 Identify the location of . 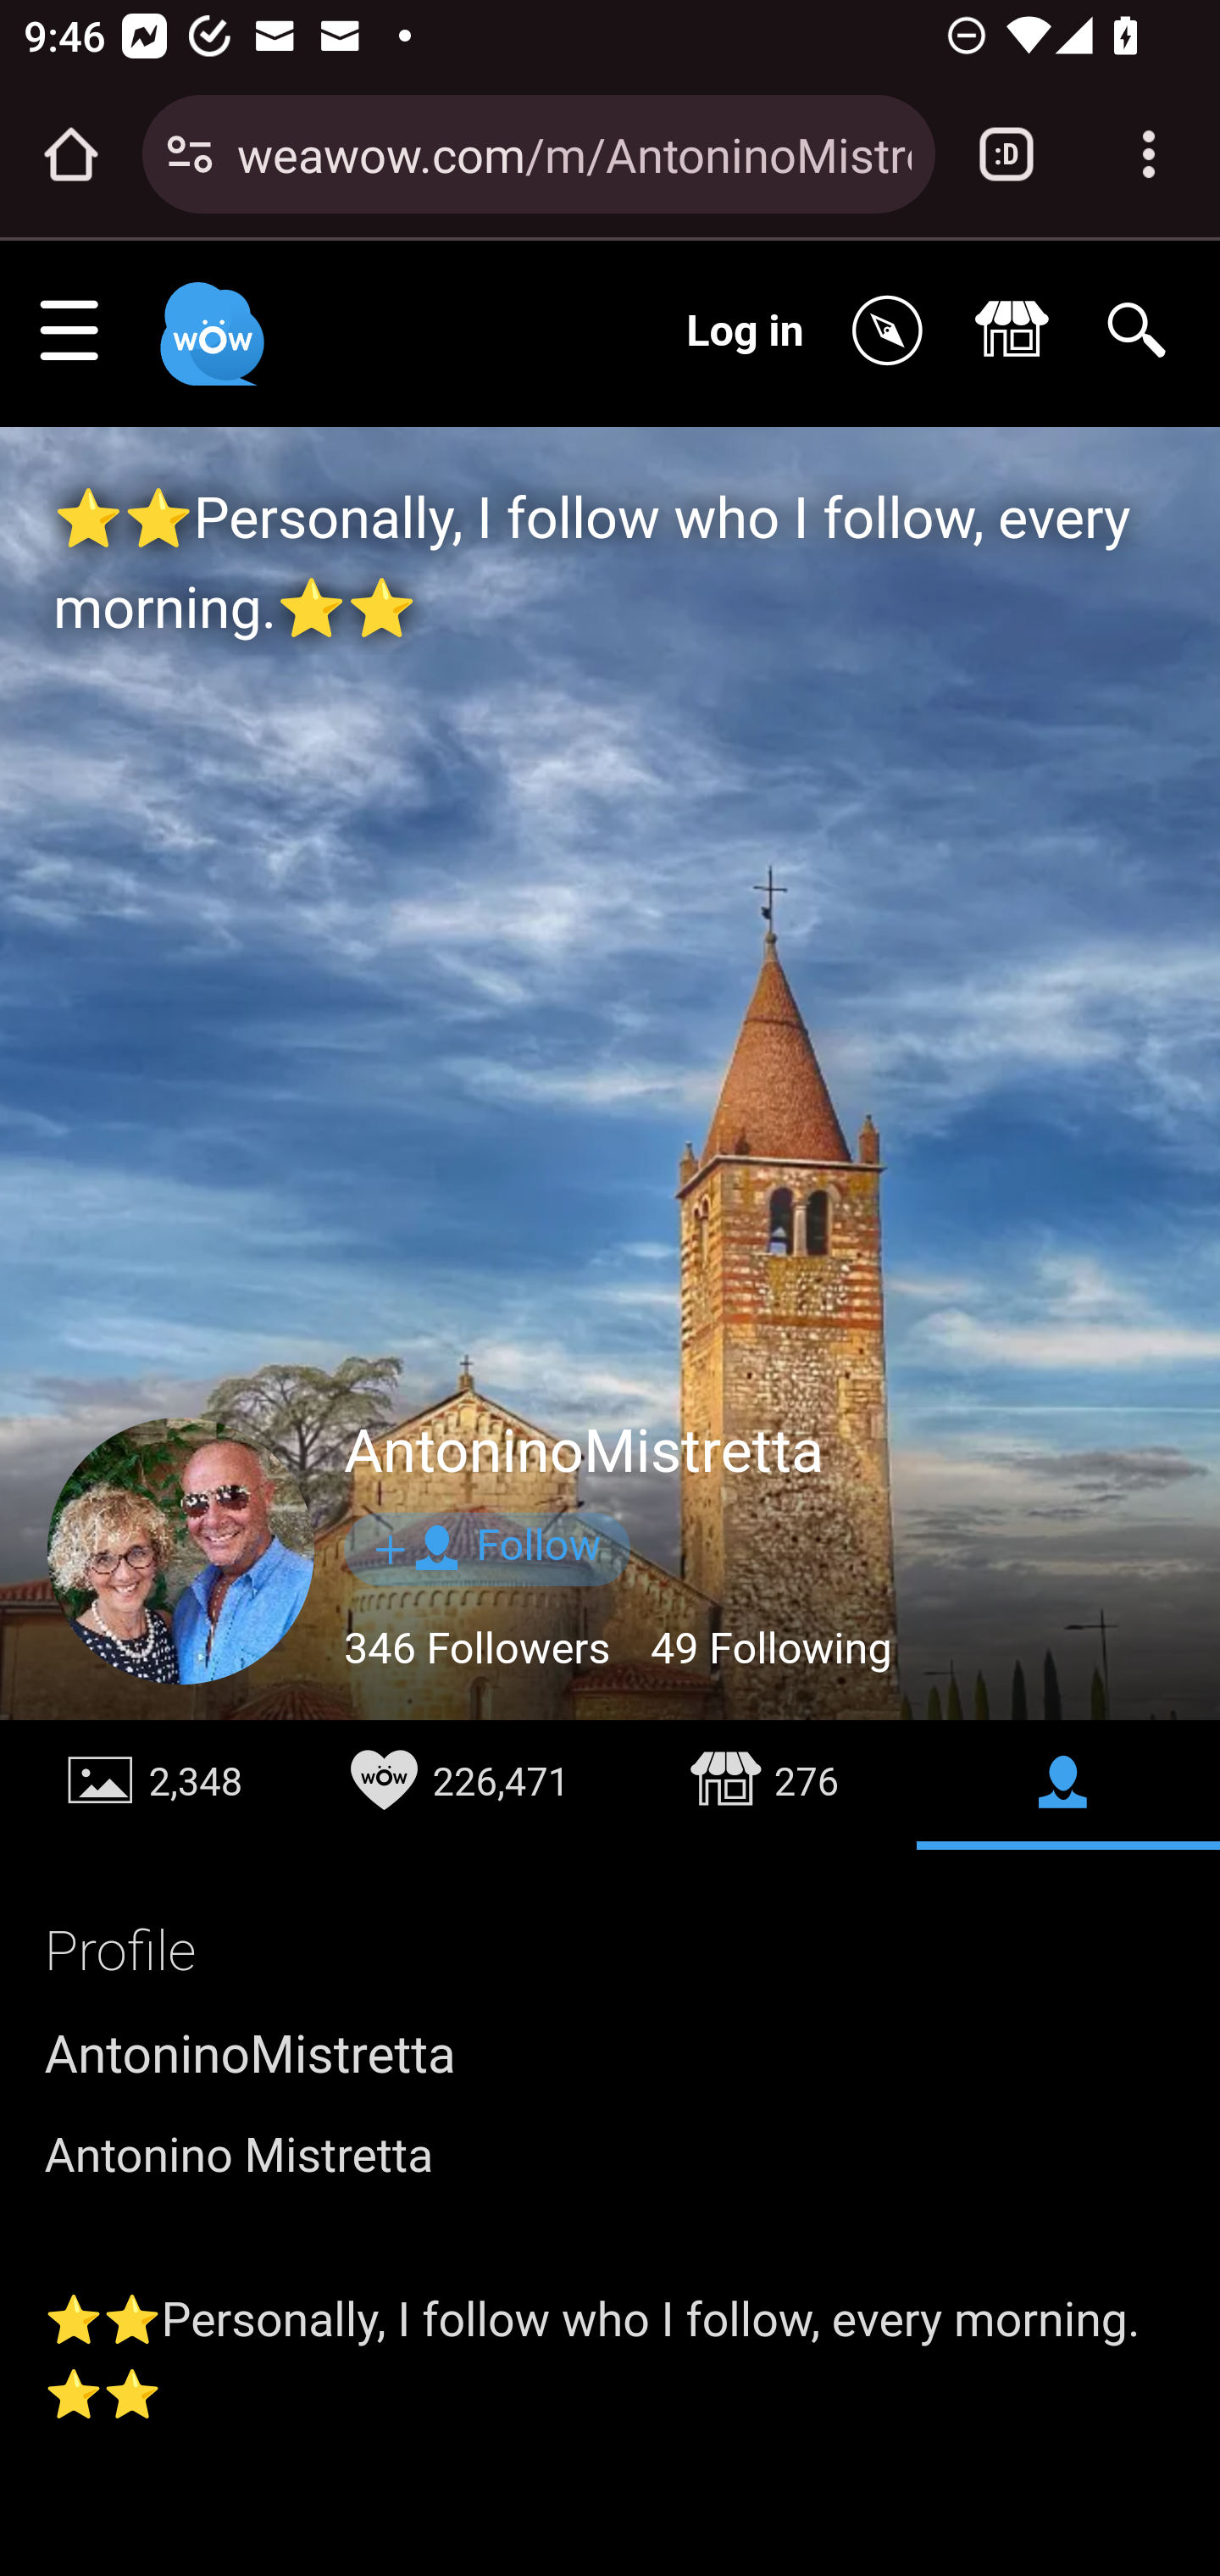
(1067, 1785).